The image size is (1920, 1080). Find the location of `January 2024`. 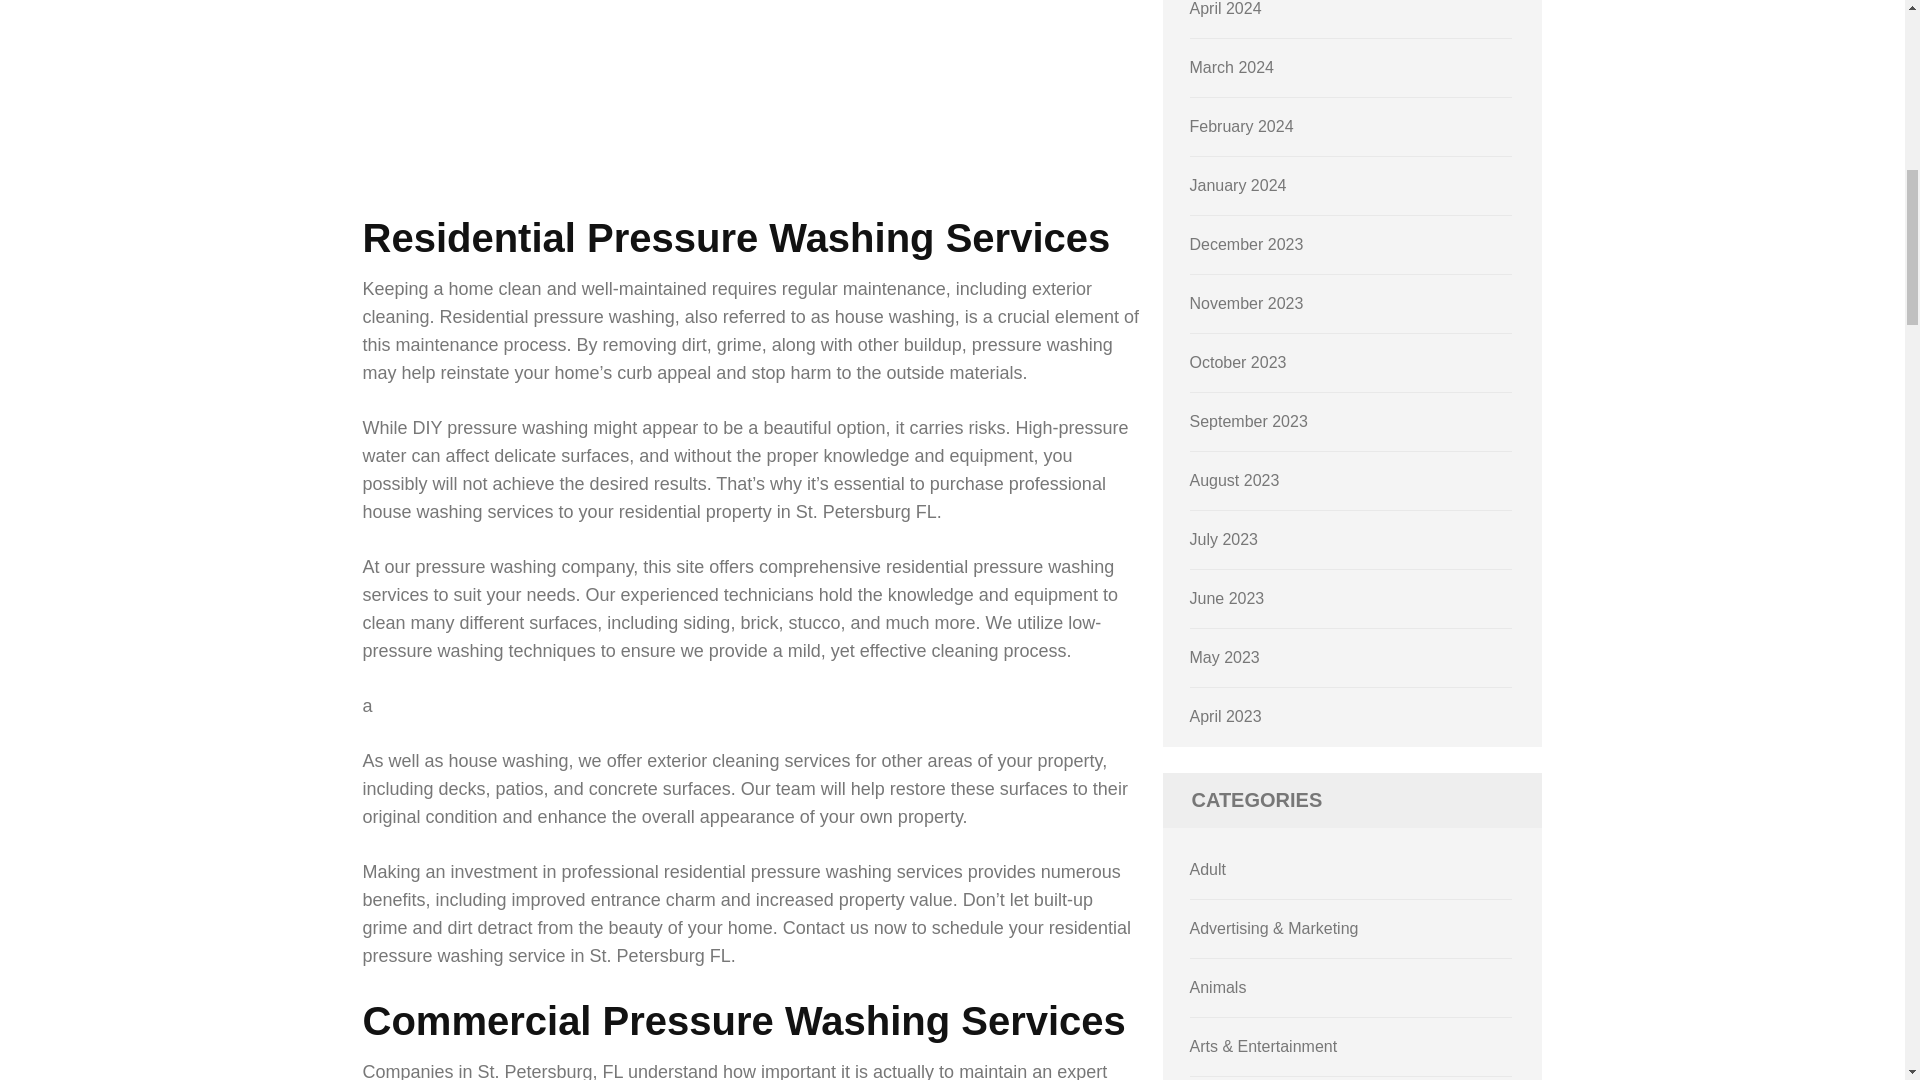

January 2024 is located at coordinates (1238, 186).